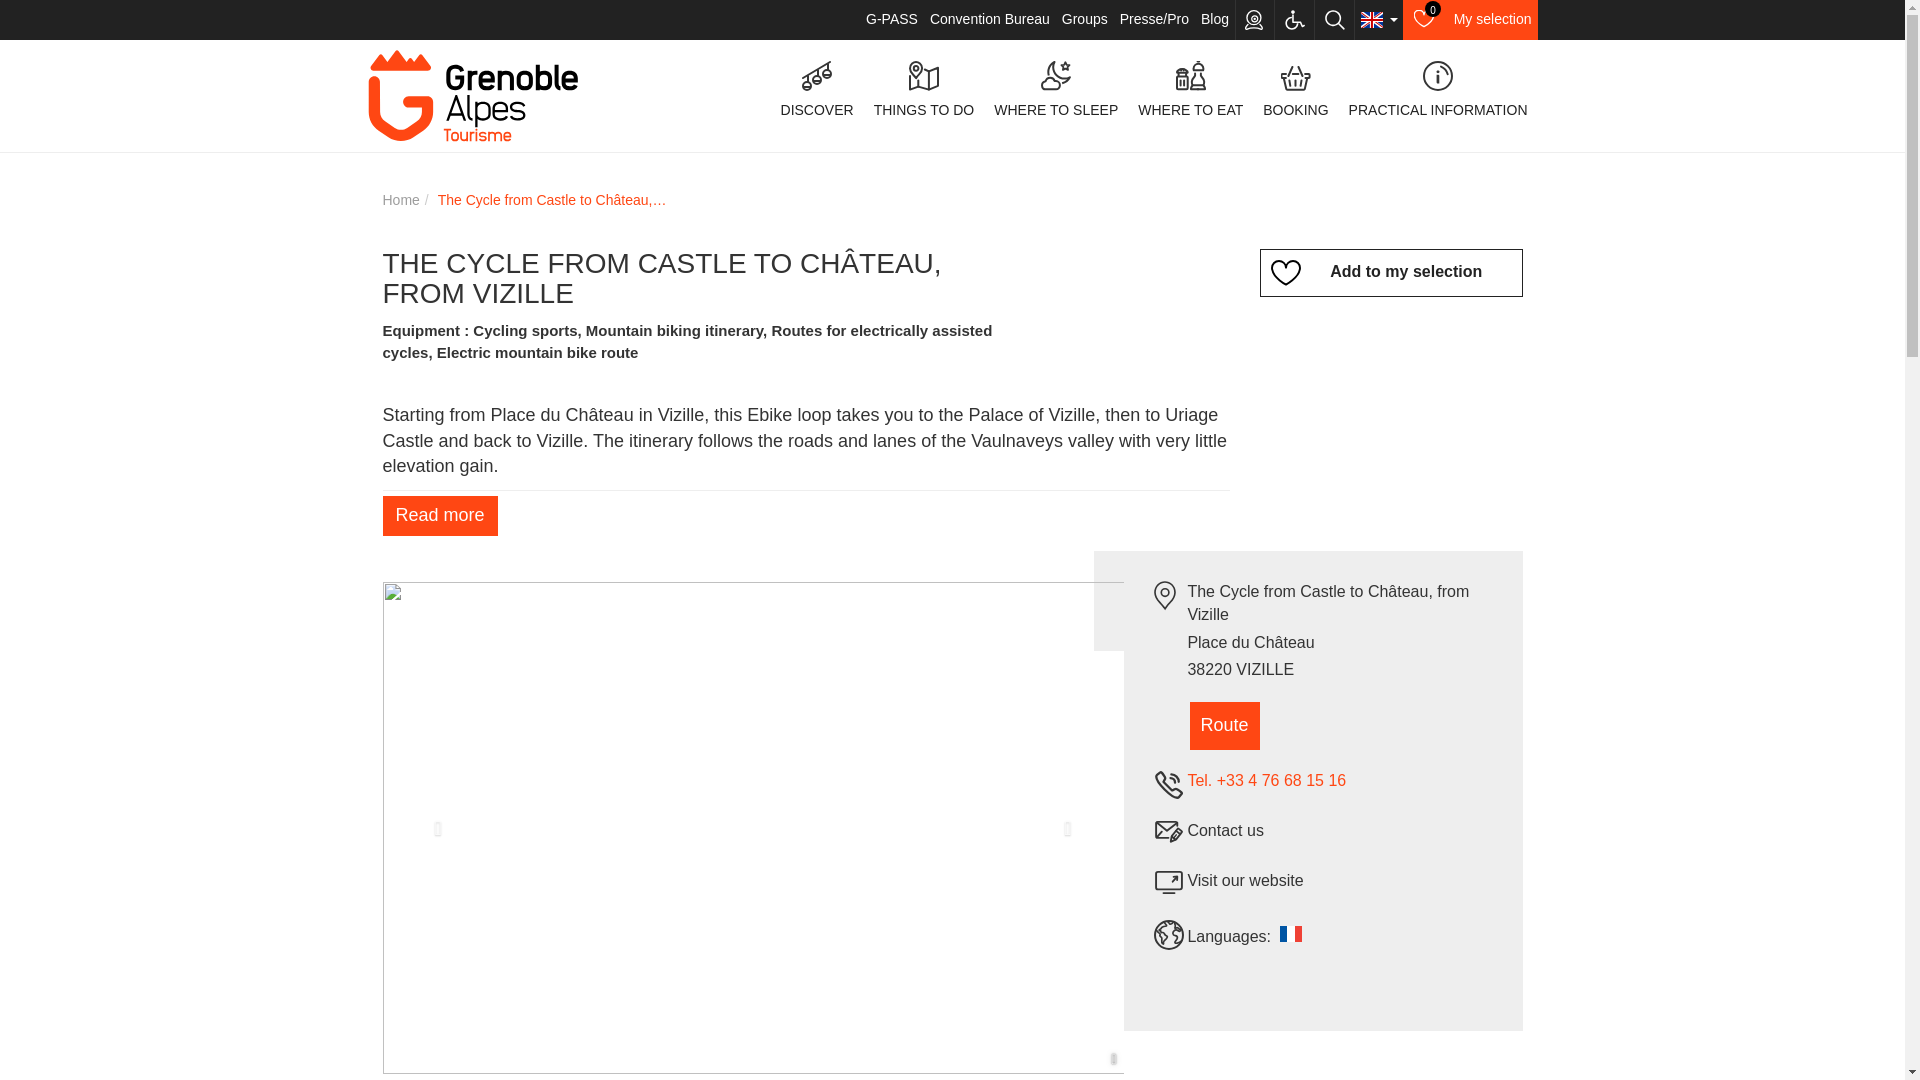  I want to click on Convention Bureau, so click(990, 20).